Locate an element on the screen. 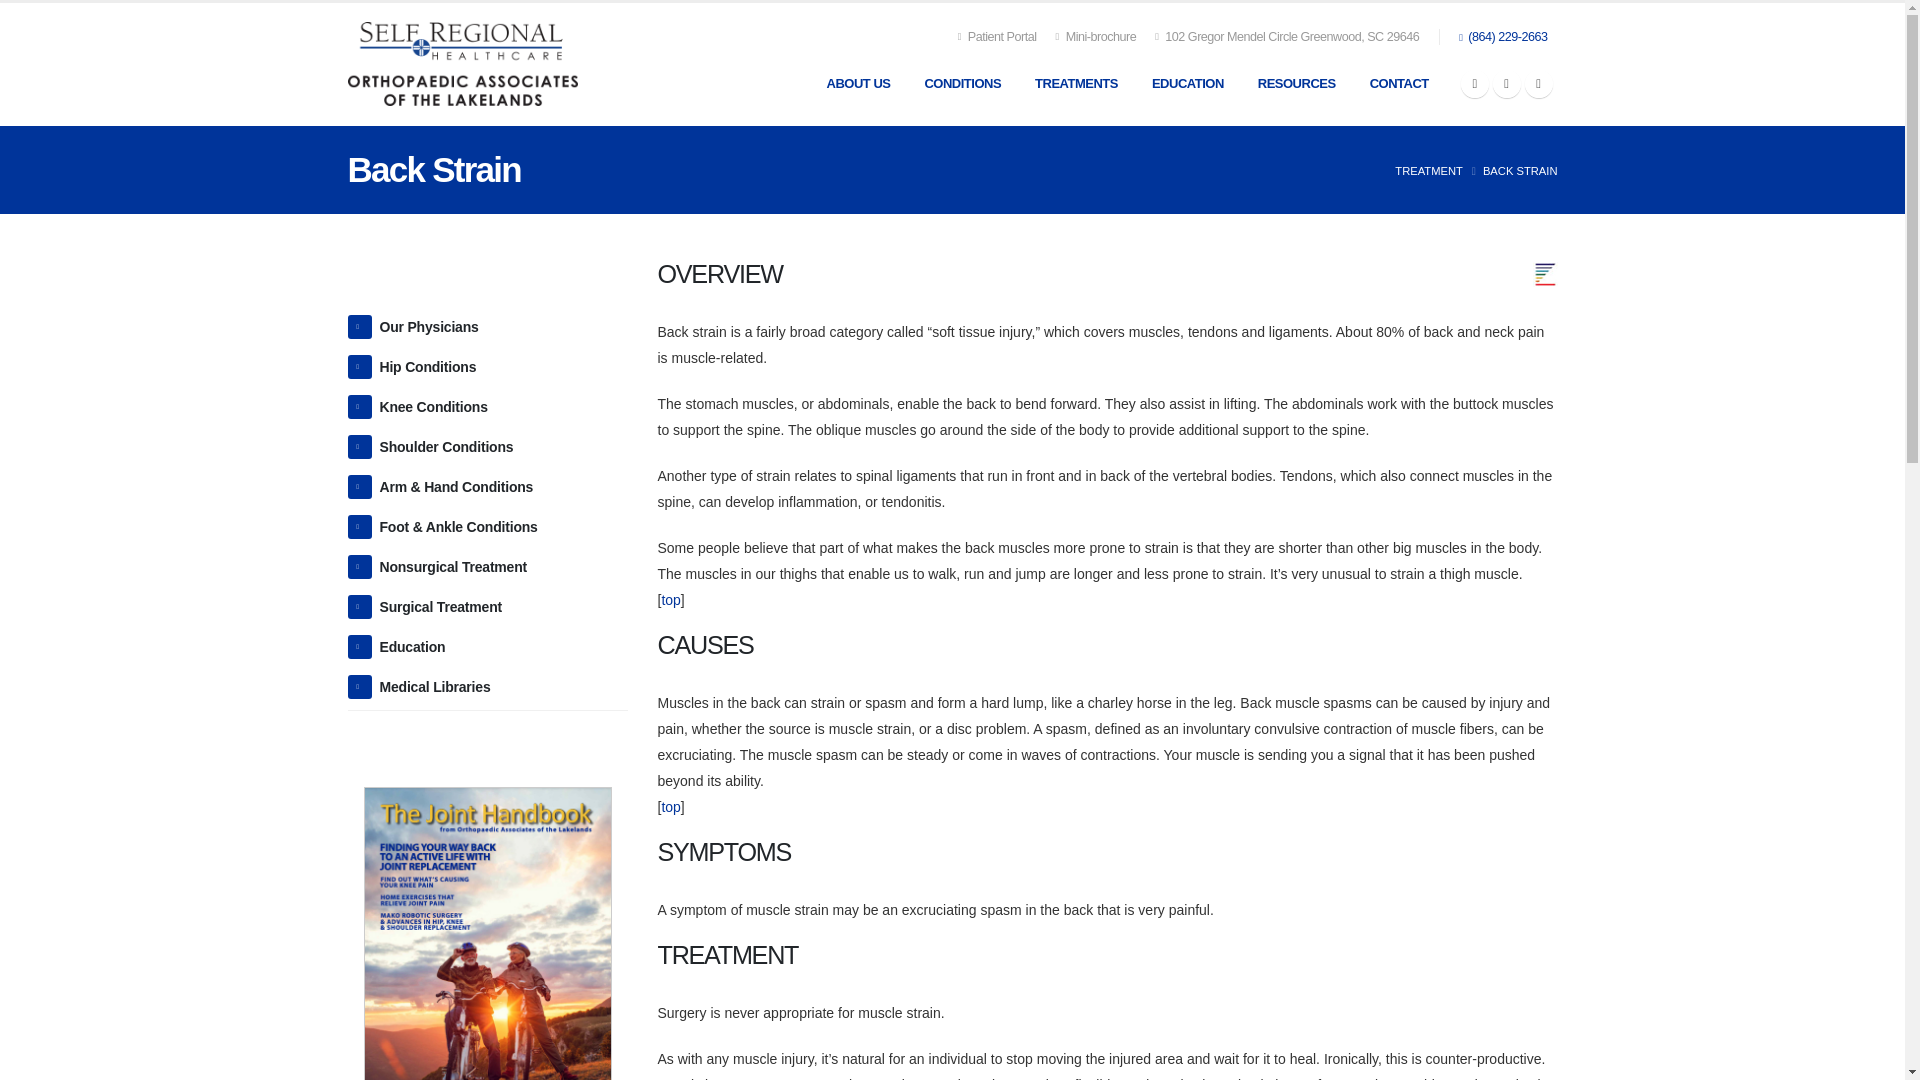 The image size is (1920, 1080). Facebook is located at coordinates (1475, 84).